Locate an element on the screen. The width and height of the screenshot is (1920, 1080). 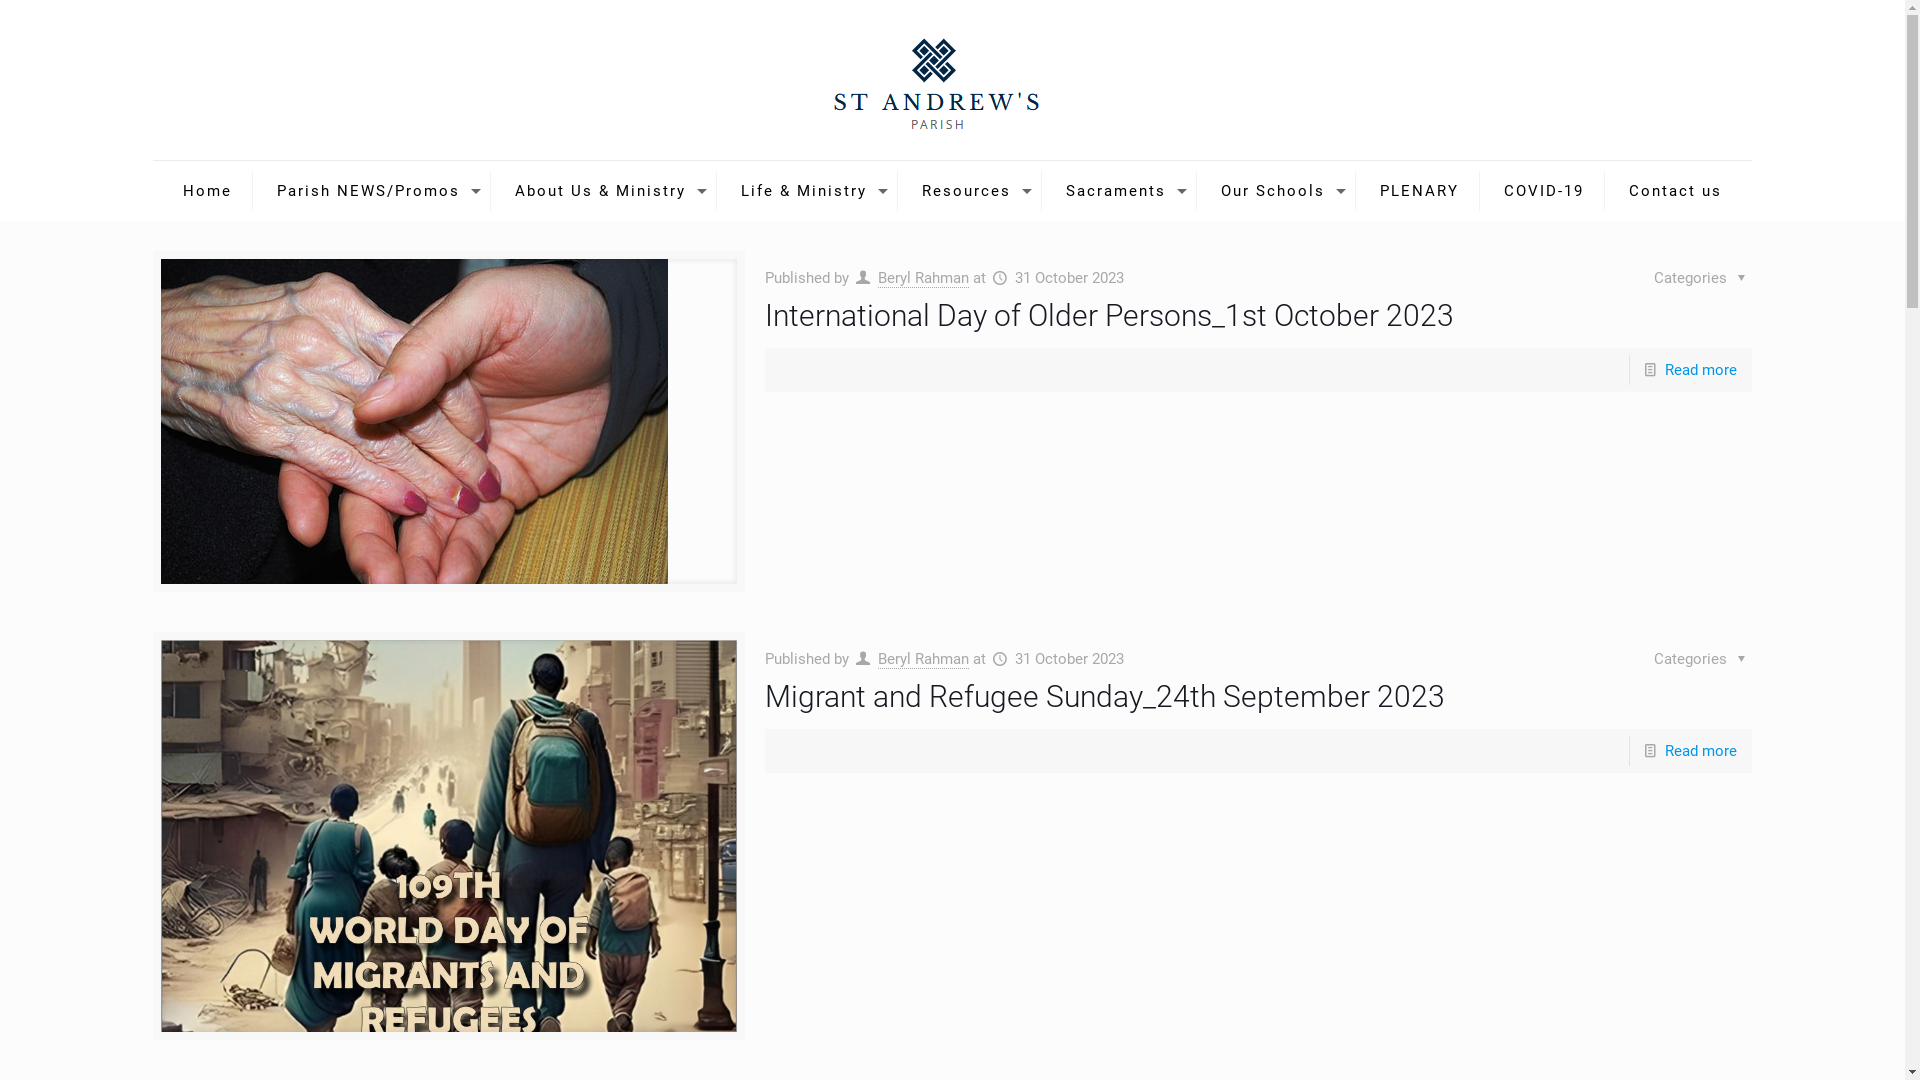
Resources is located at coordinates (972, 191).